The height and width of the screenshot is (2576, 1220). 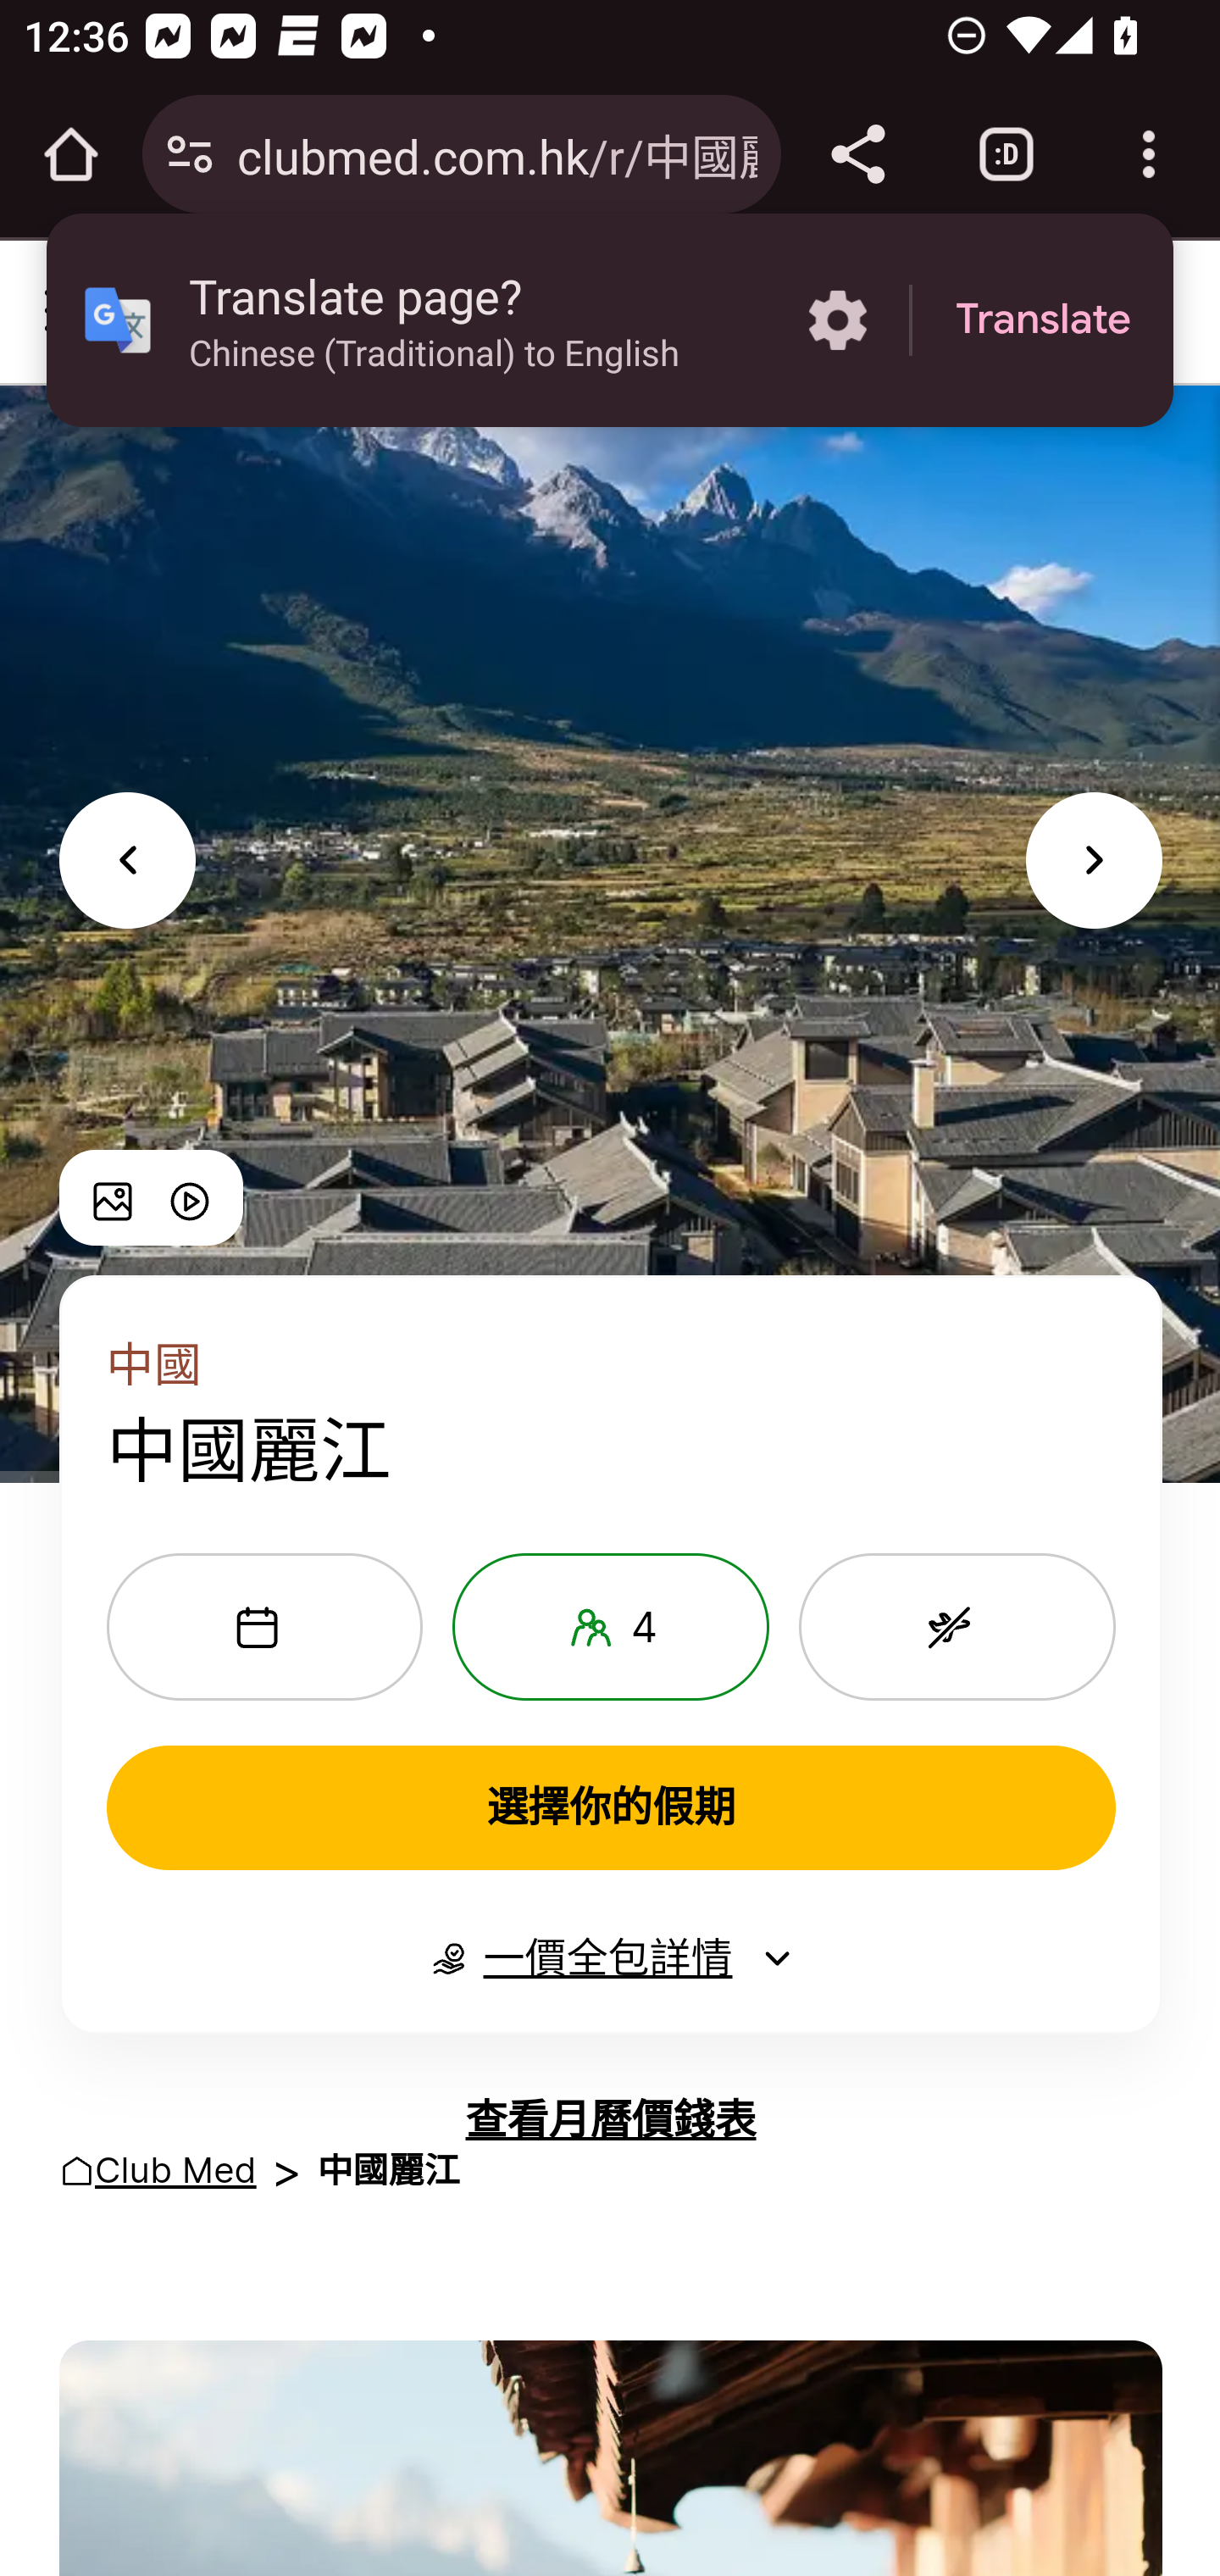 What do you see at coordinates (1006, 154) in the screenshot?
I see `Switch or close tabs` at bounding box center [1006, 154].